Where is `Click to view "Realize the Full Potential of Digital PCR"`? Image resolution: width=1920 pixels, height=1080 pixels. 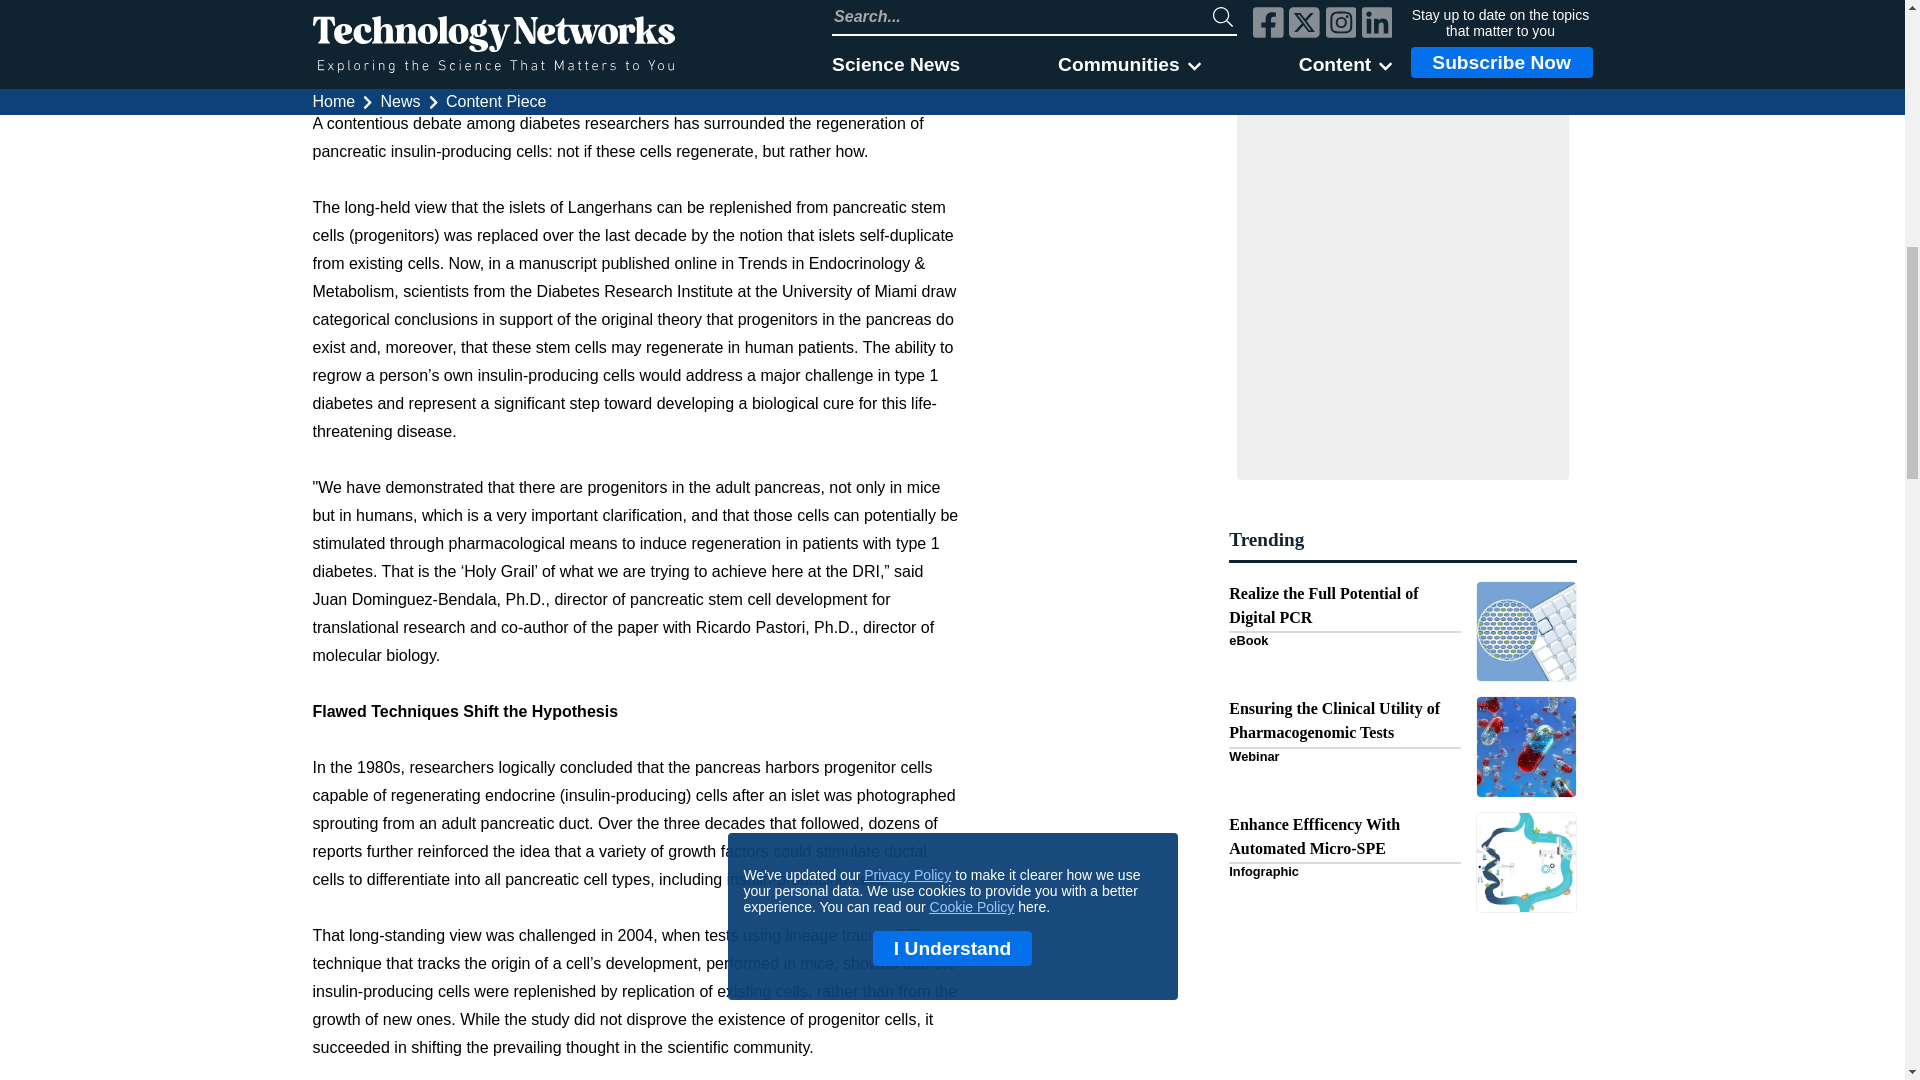
Click to view "Realize the Full Potential of Digital PCR" is located at coordinates (1402, 632).